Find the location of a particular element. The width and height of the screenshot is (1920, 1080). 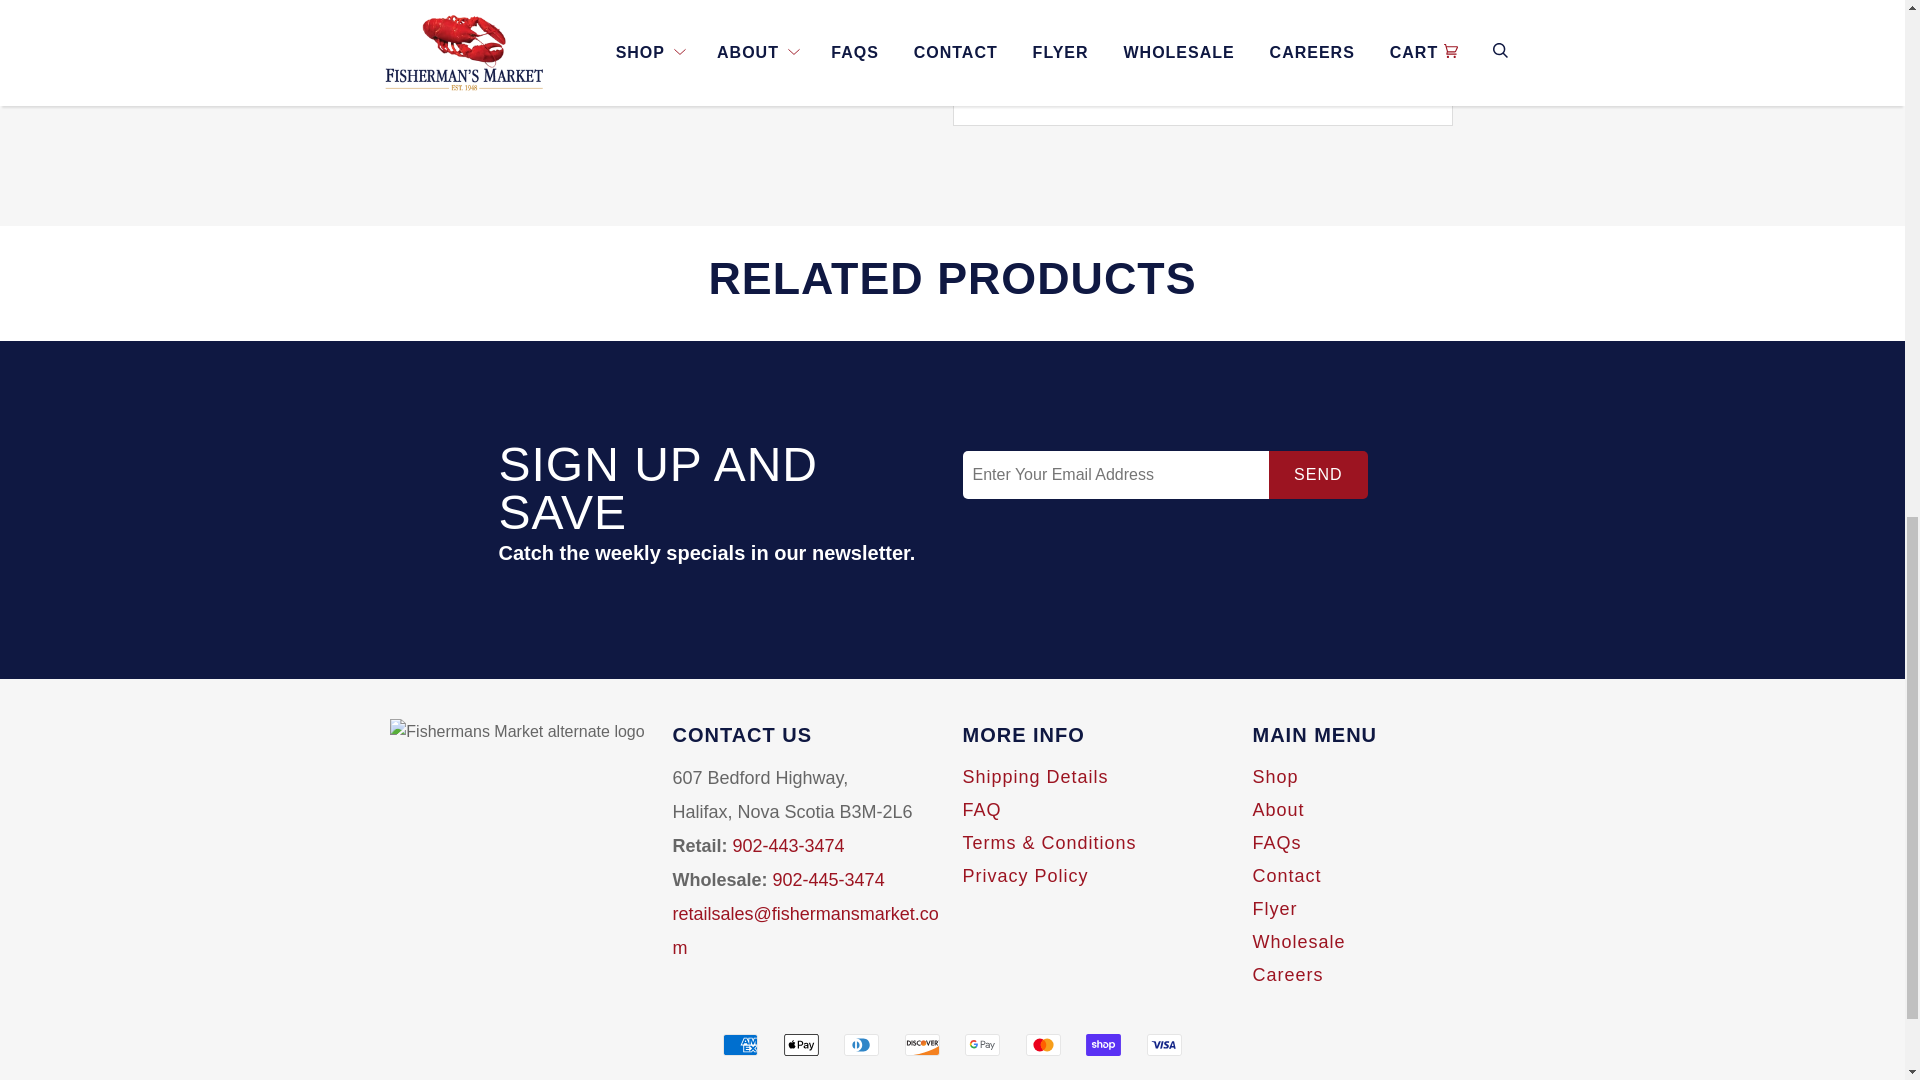

DISCOVER is located at coordinates (922, 1044).